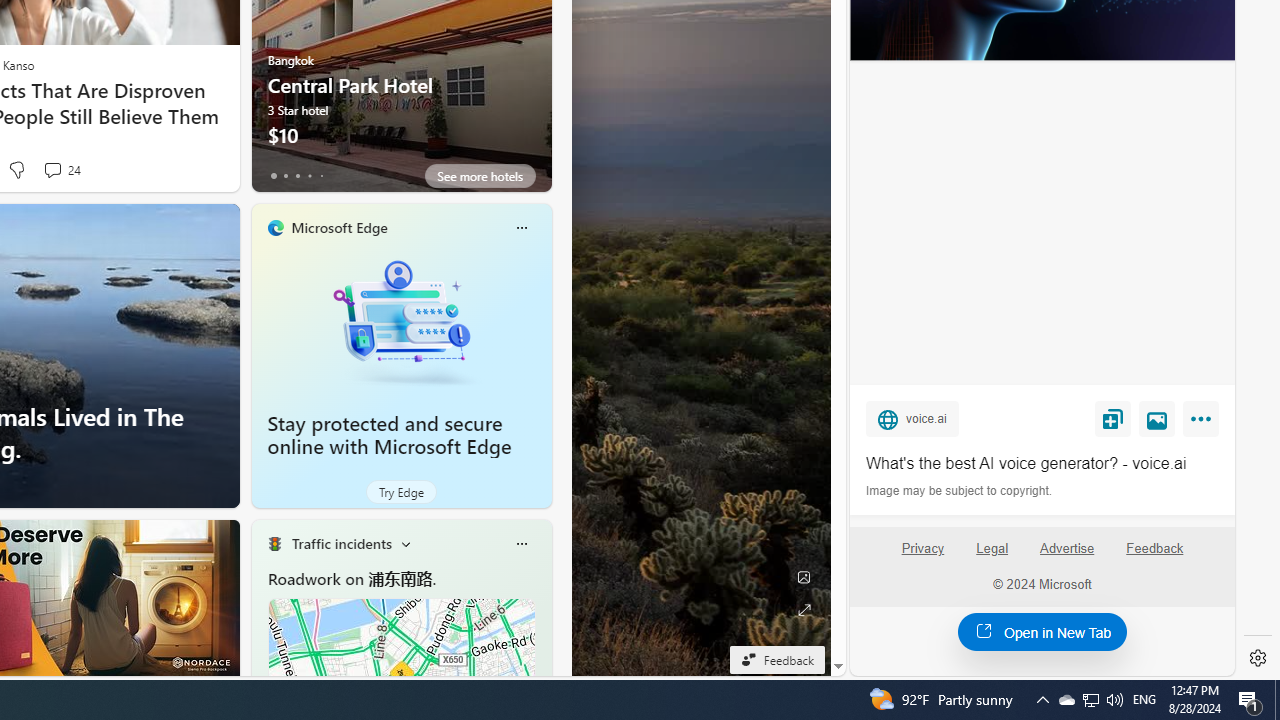 The image size is (1280, 720). Describe the element at coordinates (480, 176) in the screenshot. I see `See more hotels` at that location.